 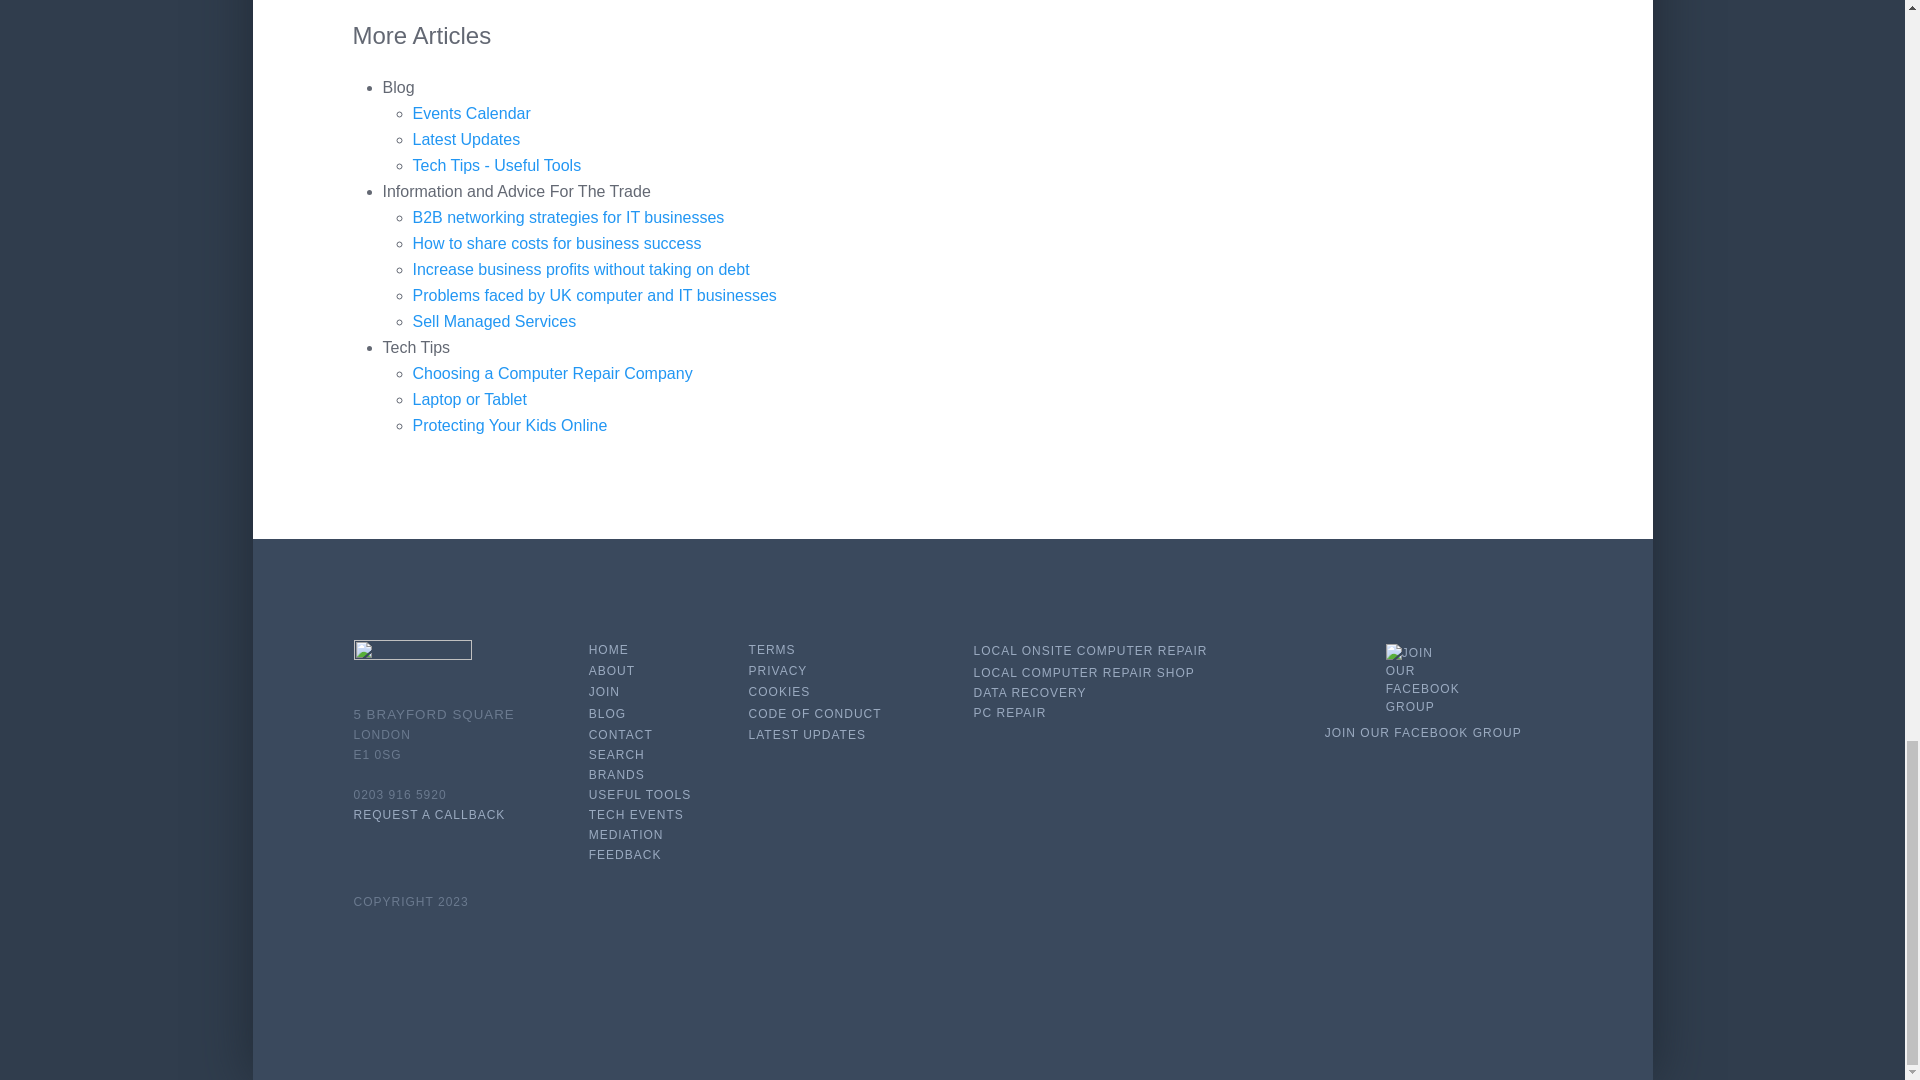 I want to click on BLOG, so click(x=607, y=714).